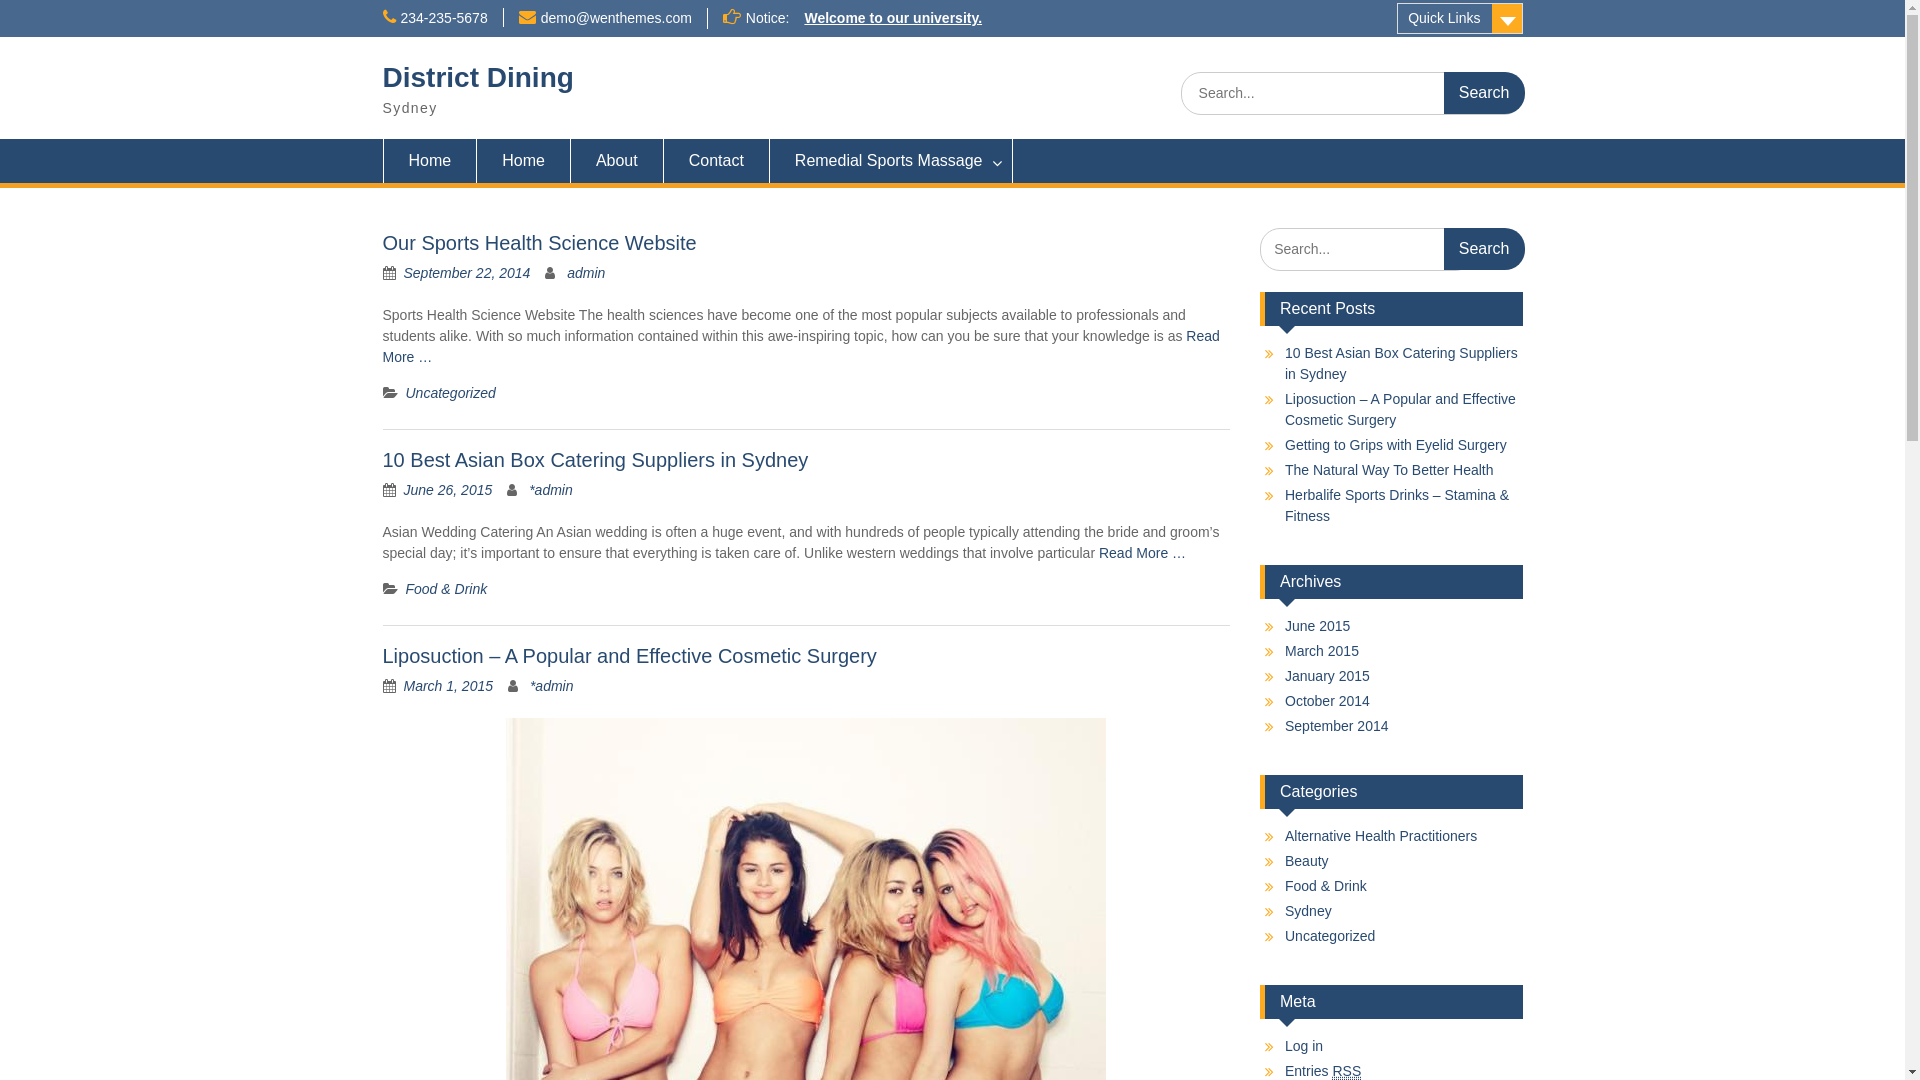 Image resolution: width=1920 pixels, height=1080 pixels. Describe the element at coordinates (595, 460) in the screenshot. I see `10 Best Asian Box Catering Suppliers in Sydney` at that location.